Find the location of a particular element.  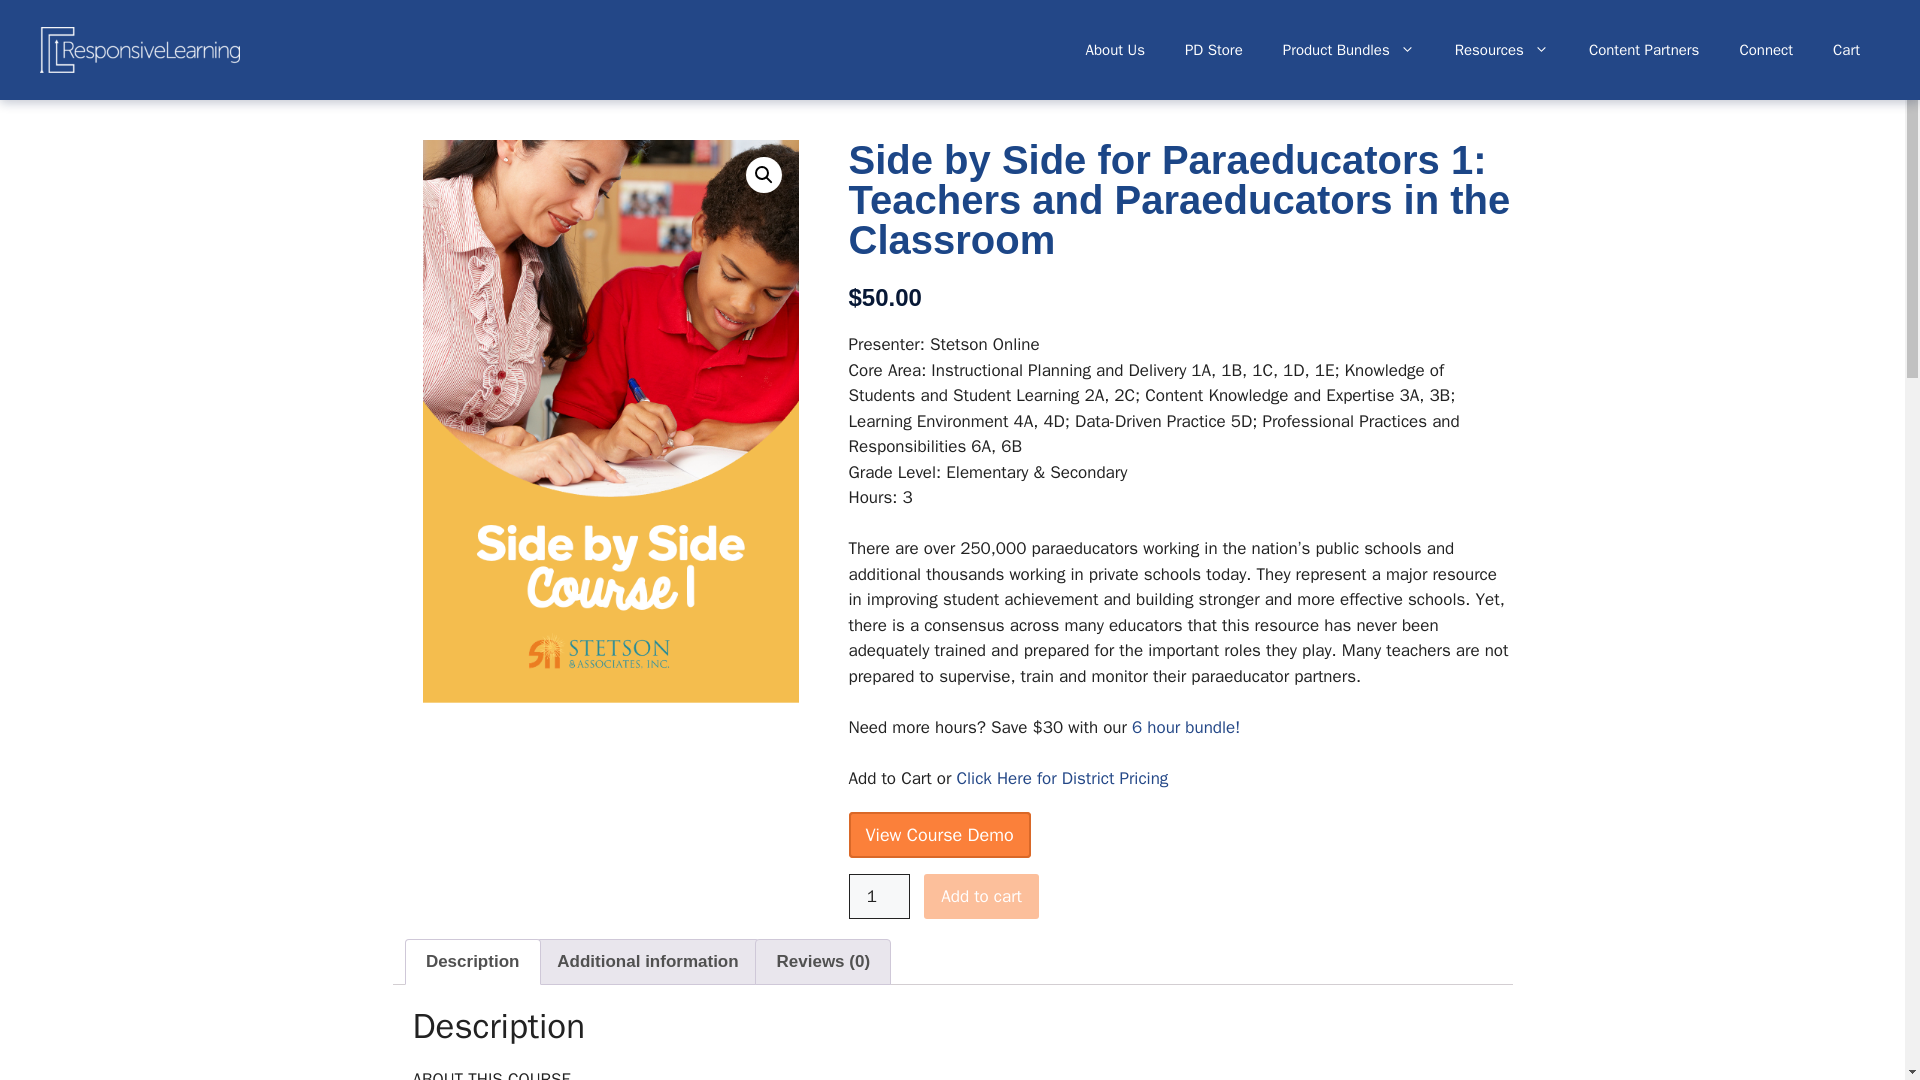

Cart is located at coordinates (1846, 50).